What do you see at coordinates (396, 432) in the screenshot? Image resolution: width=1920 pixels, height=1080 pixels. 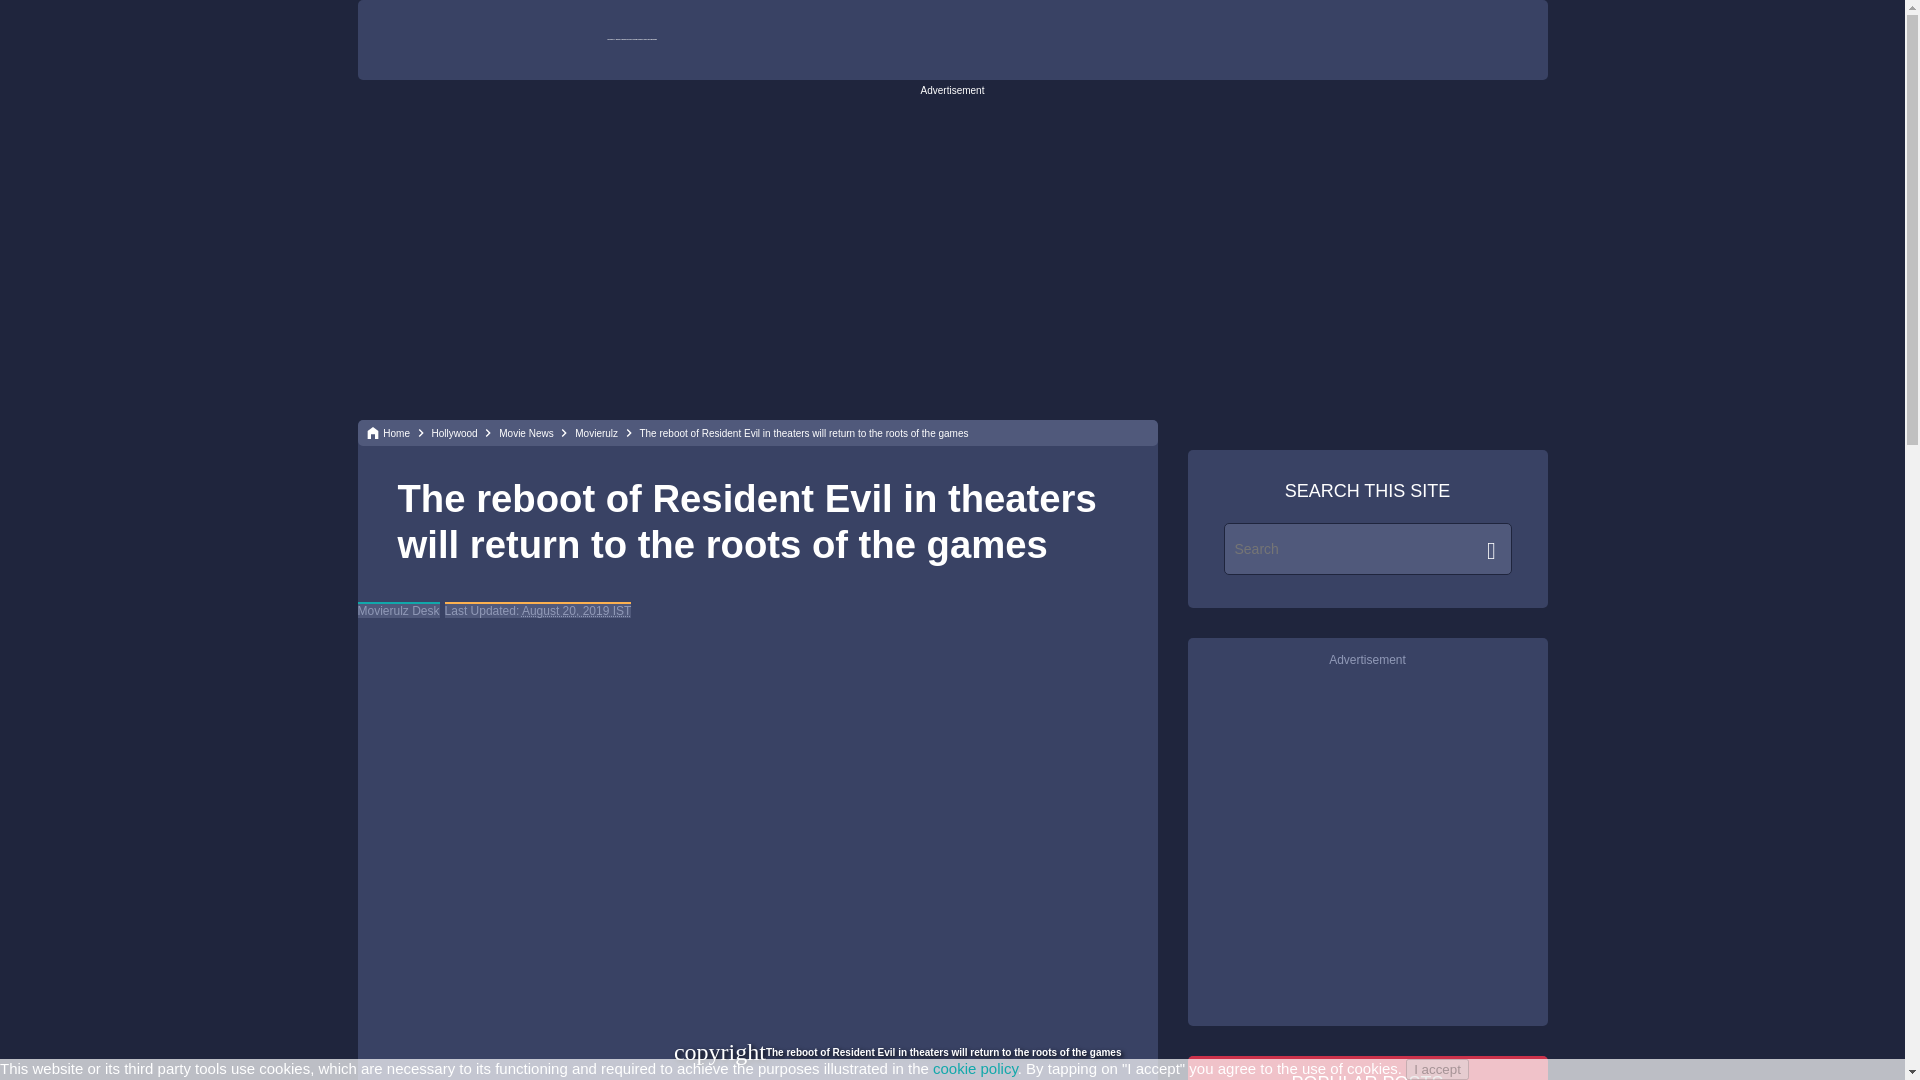 I see `Home` at bounding box center [396, 432].